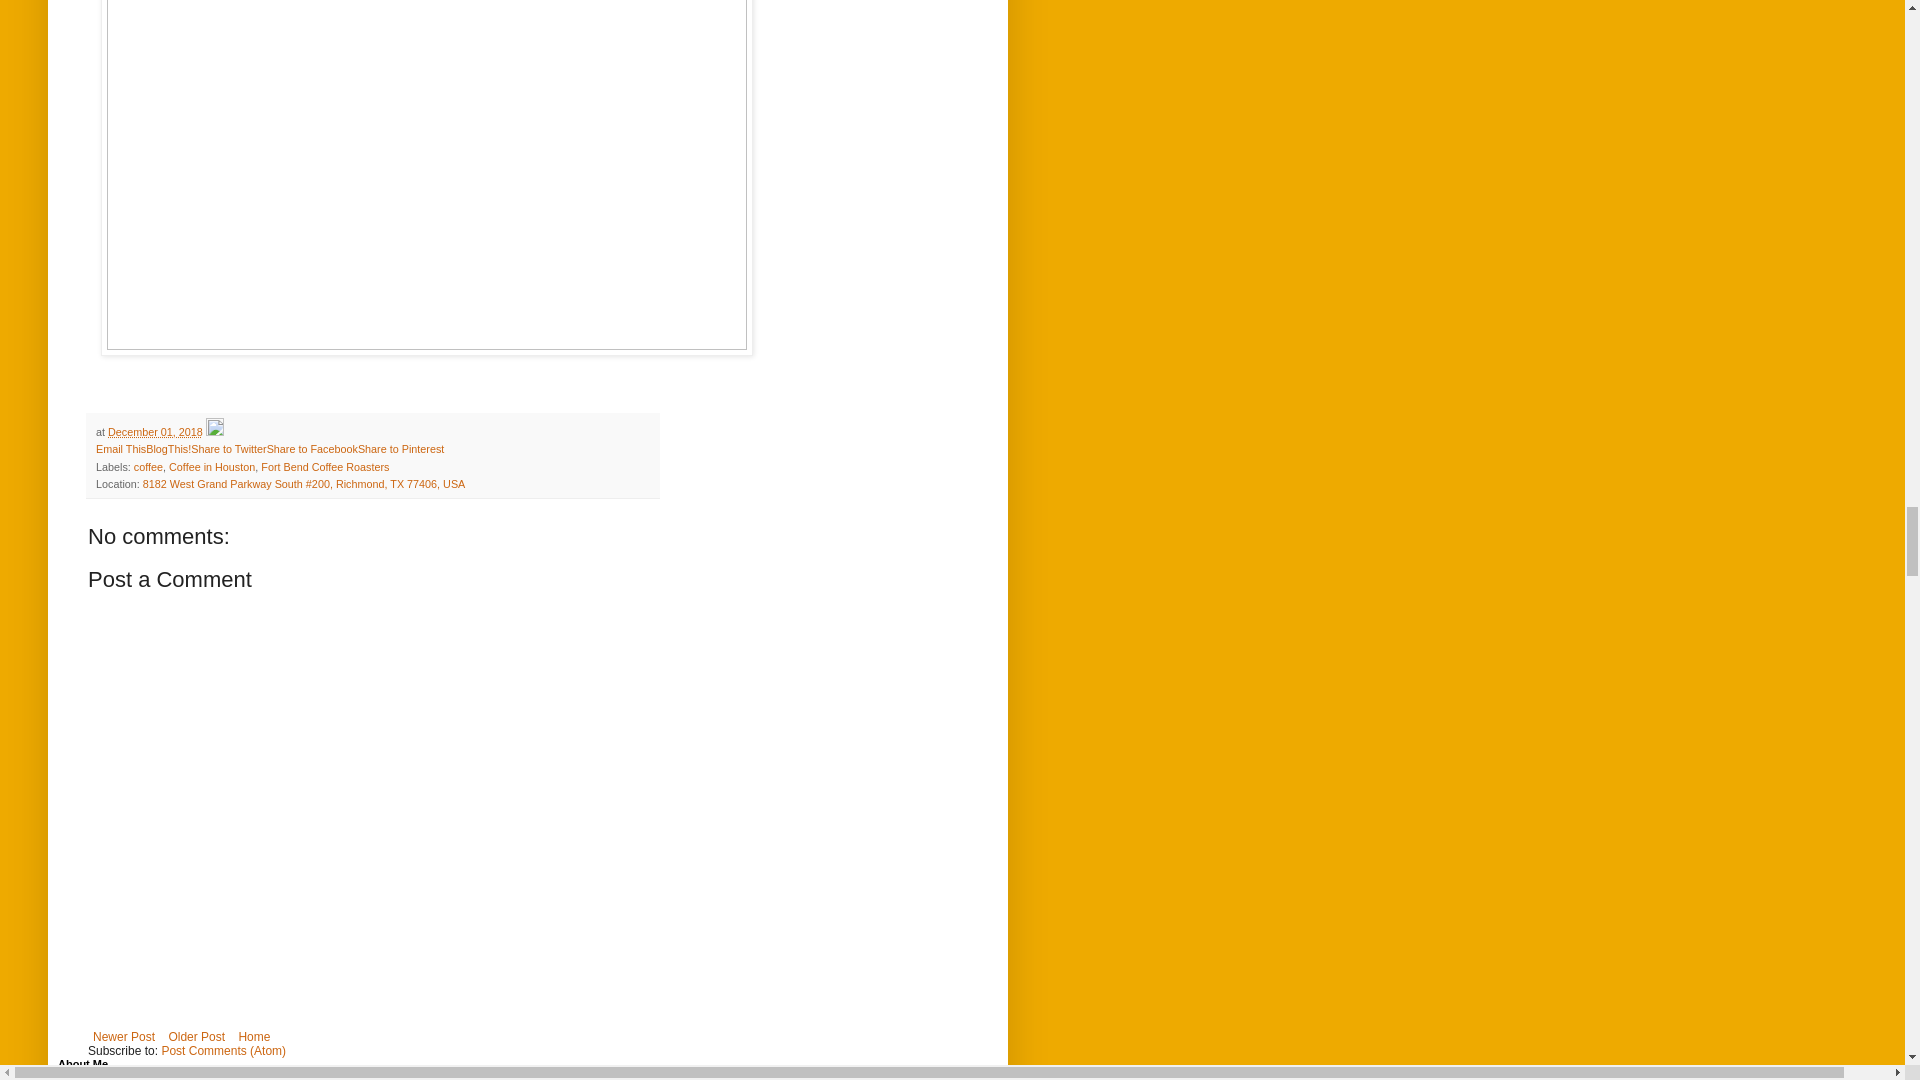 Image resolution: width=1920 pixels, height=1080 pixels. Describe the element at coordinates (148, 467) in the screenshot. I see `coffee` at that location.